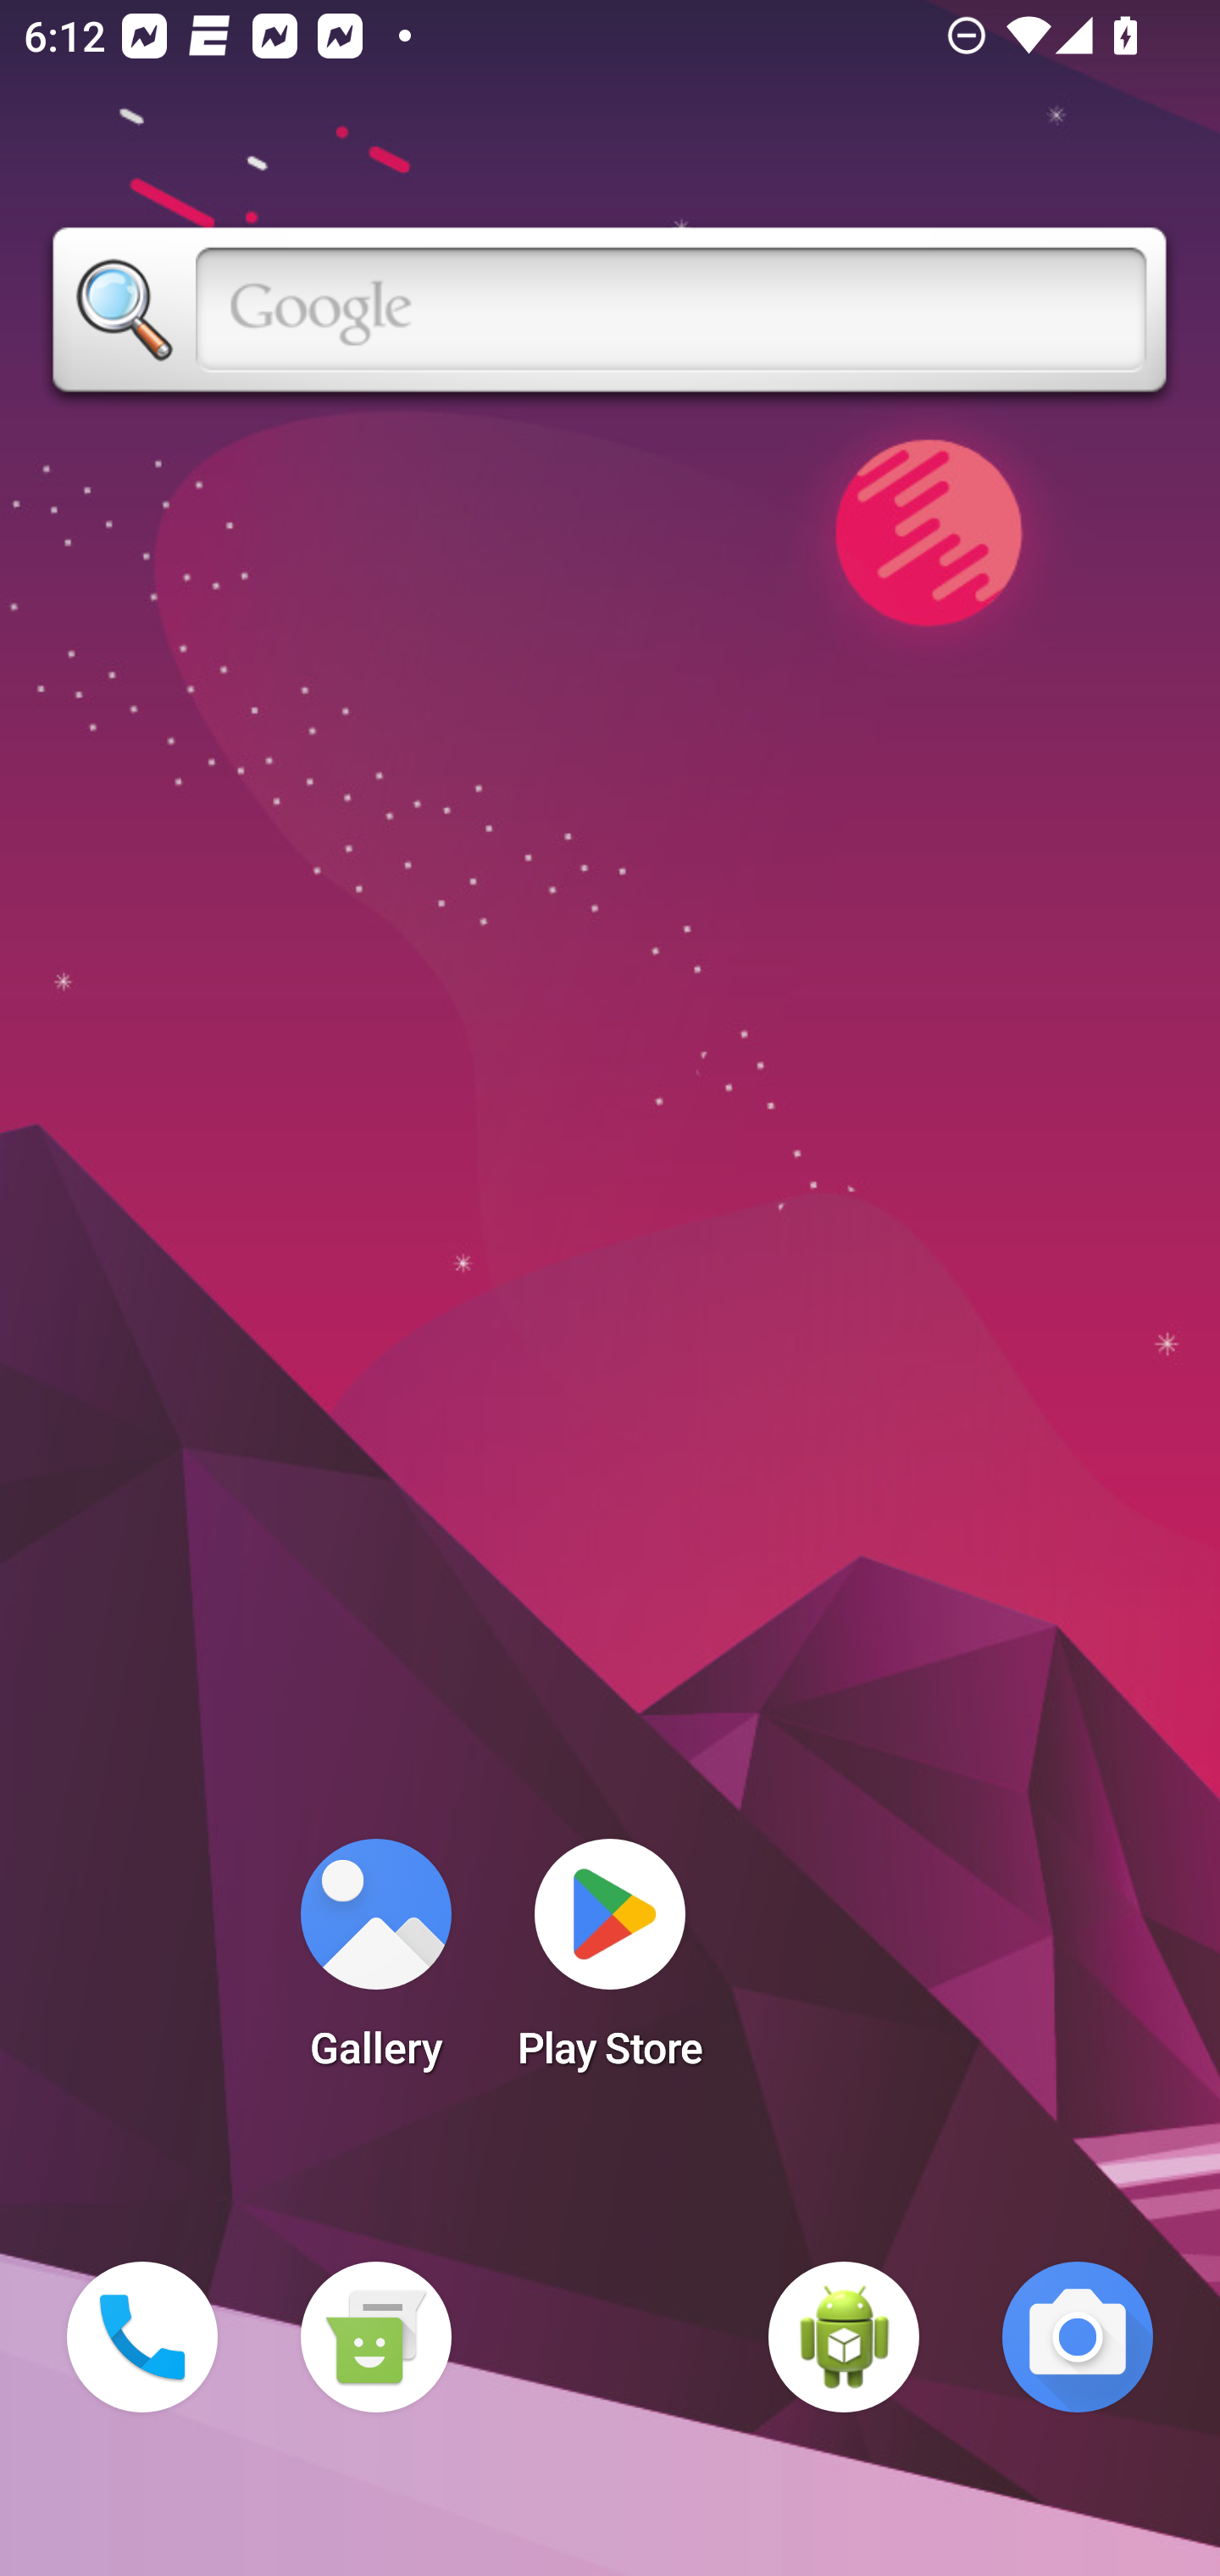 This screenshot has height=2576, width=1220. Describe the element at coordinates (844, 2337) in the screenshot. I see `WebView Browser Tester` at that location.